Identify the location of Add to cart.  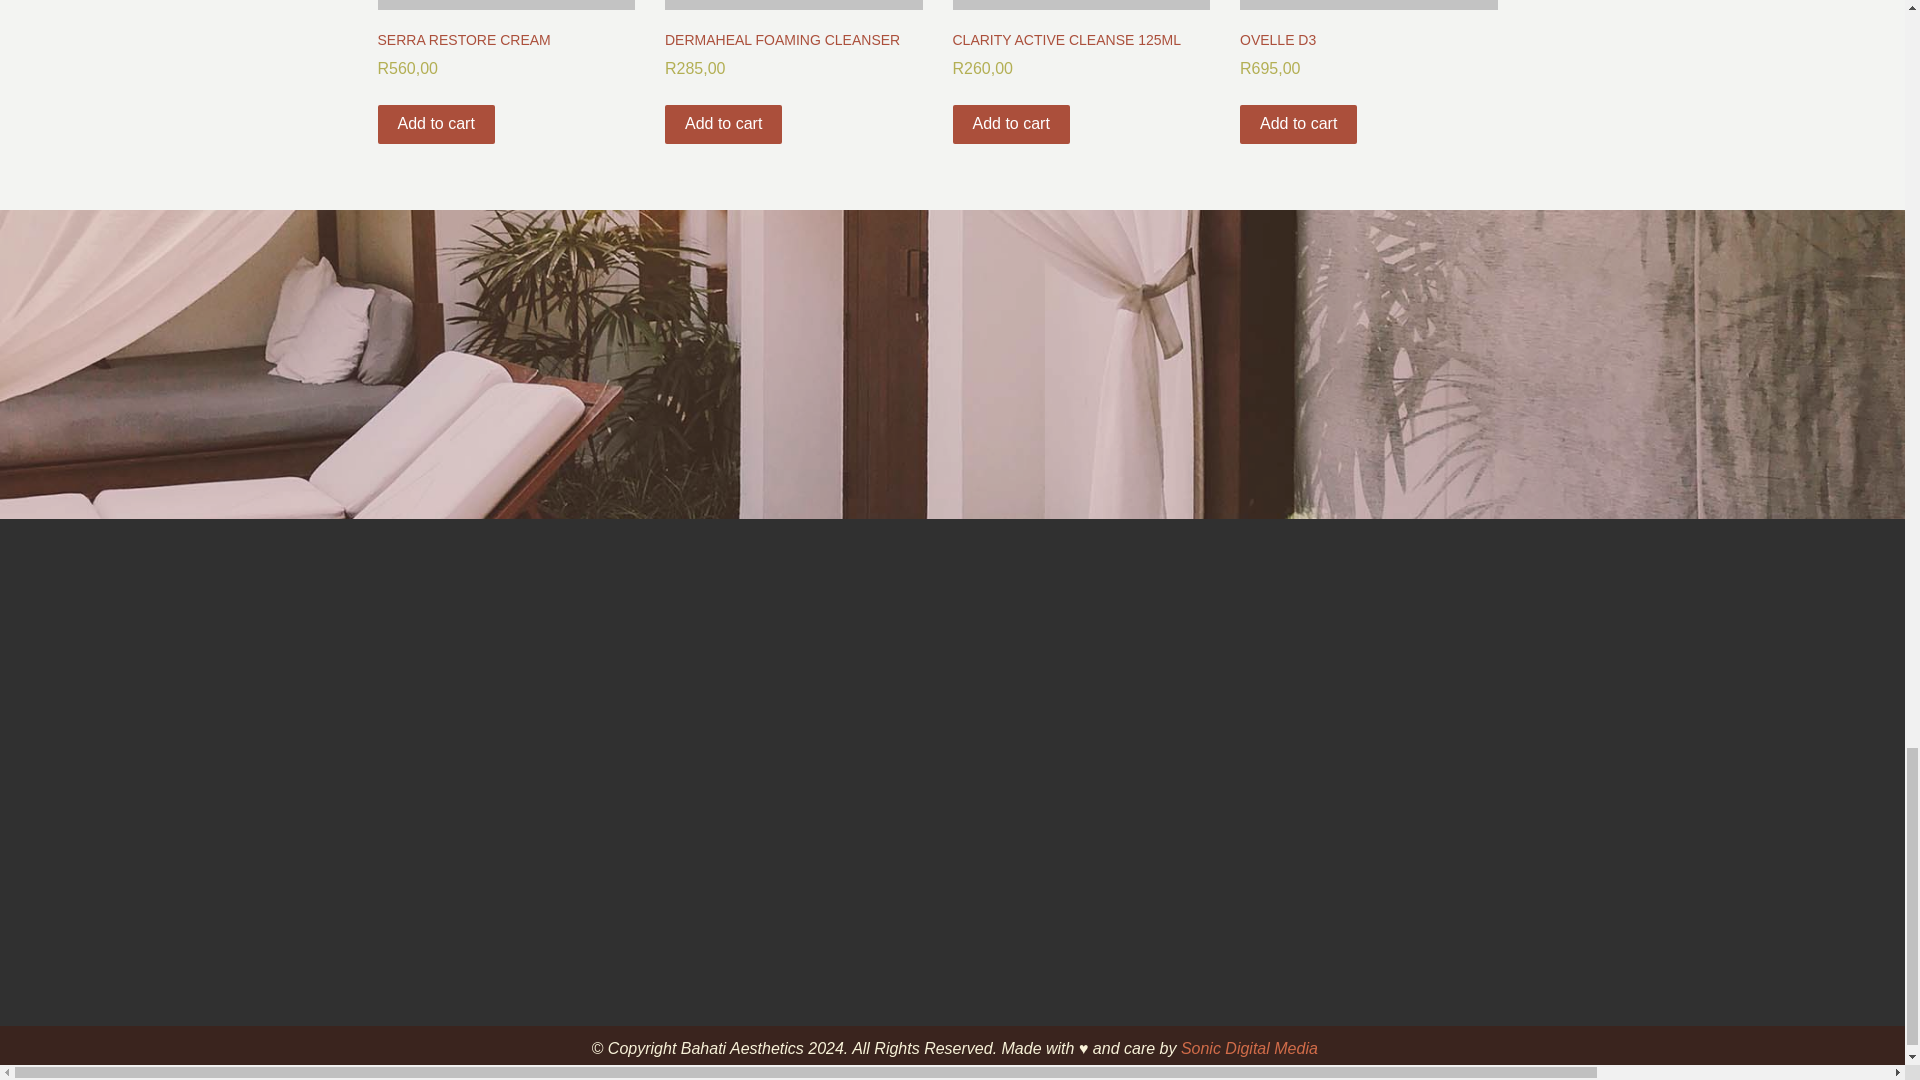
(1080, 66).